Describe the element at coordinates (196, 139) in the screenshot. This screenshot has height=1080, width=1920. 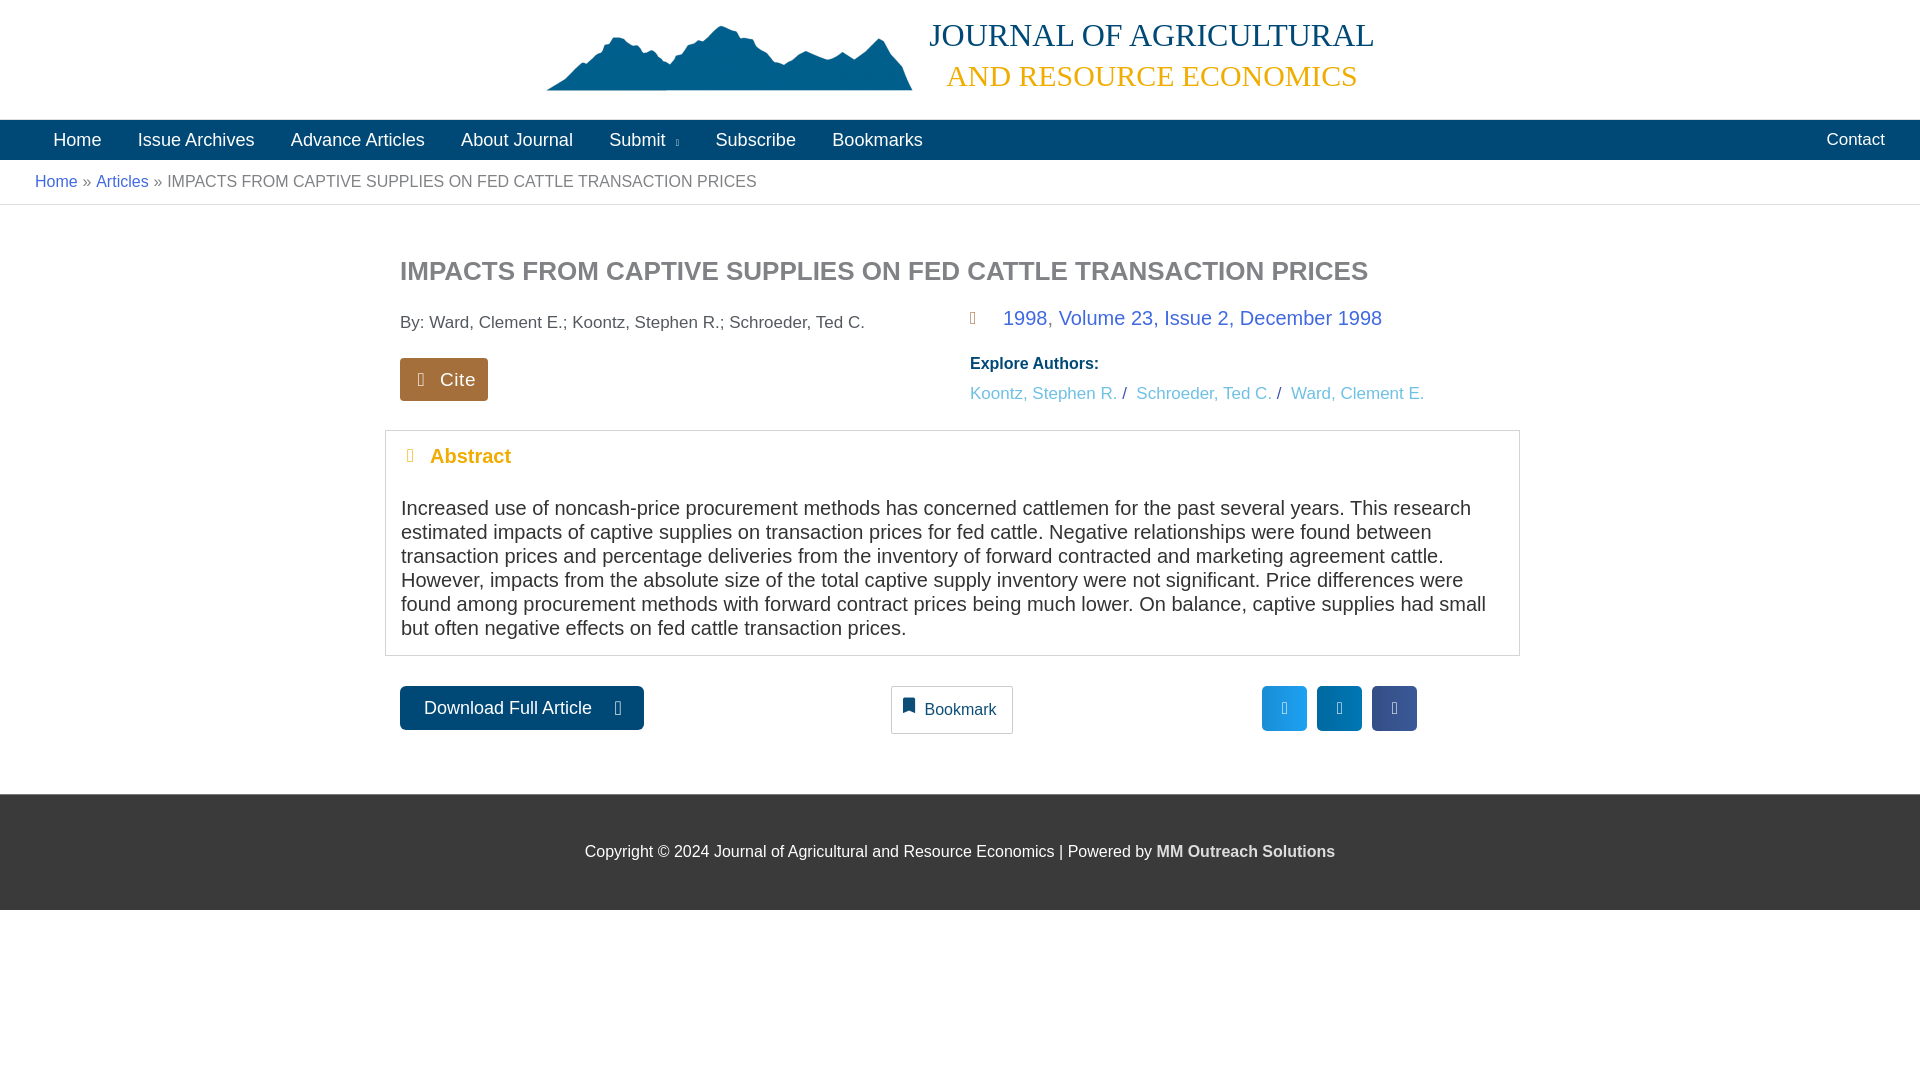
I see `Issue Archives` at that location.